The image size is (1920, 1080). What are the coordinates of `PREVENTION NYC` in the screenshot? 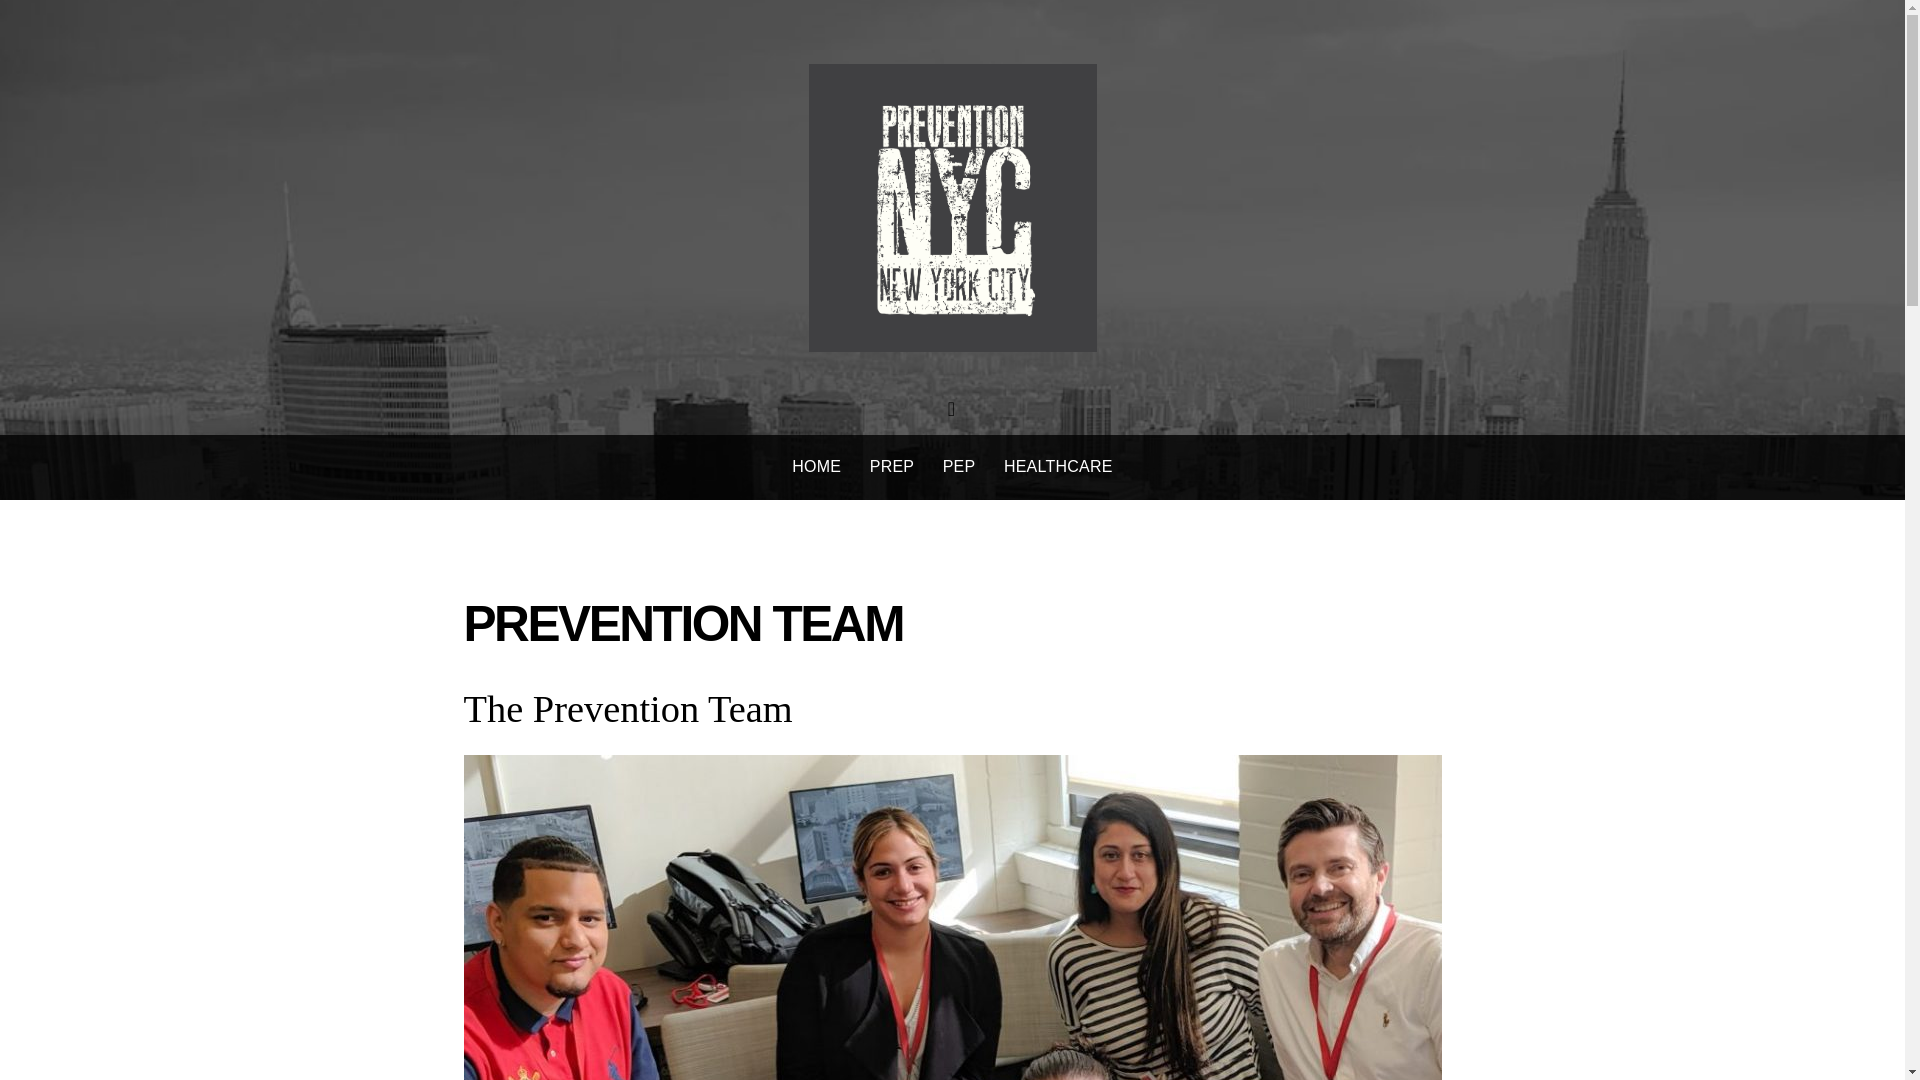 It's located at (952, 332).